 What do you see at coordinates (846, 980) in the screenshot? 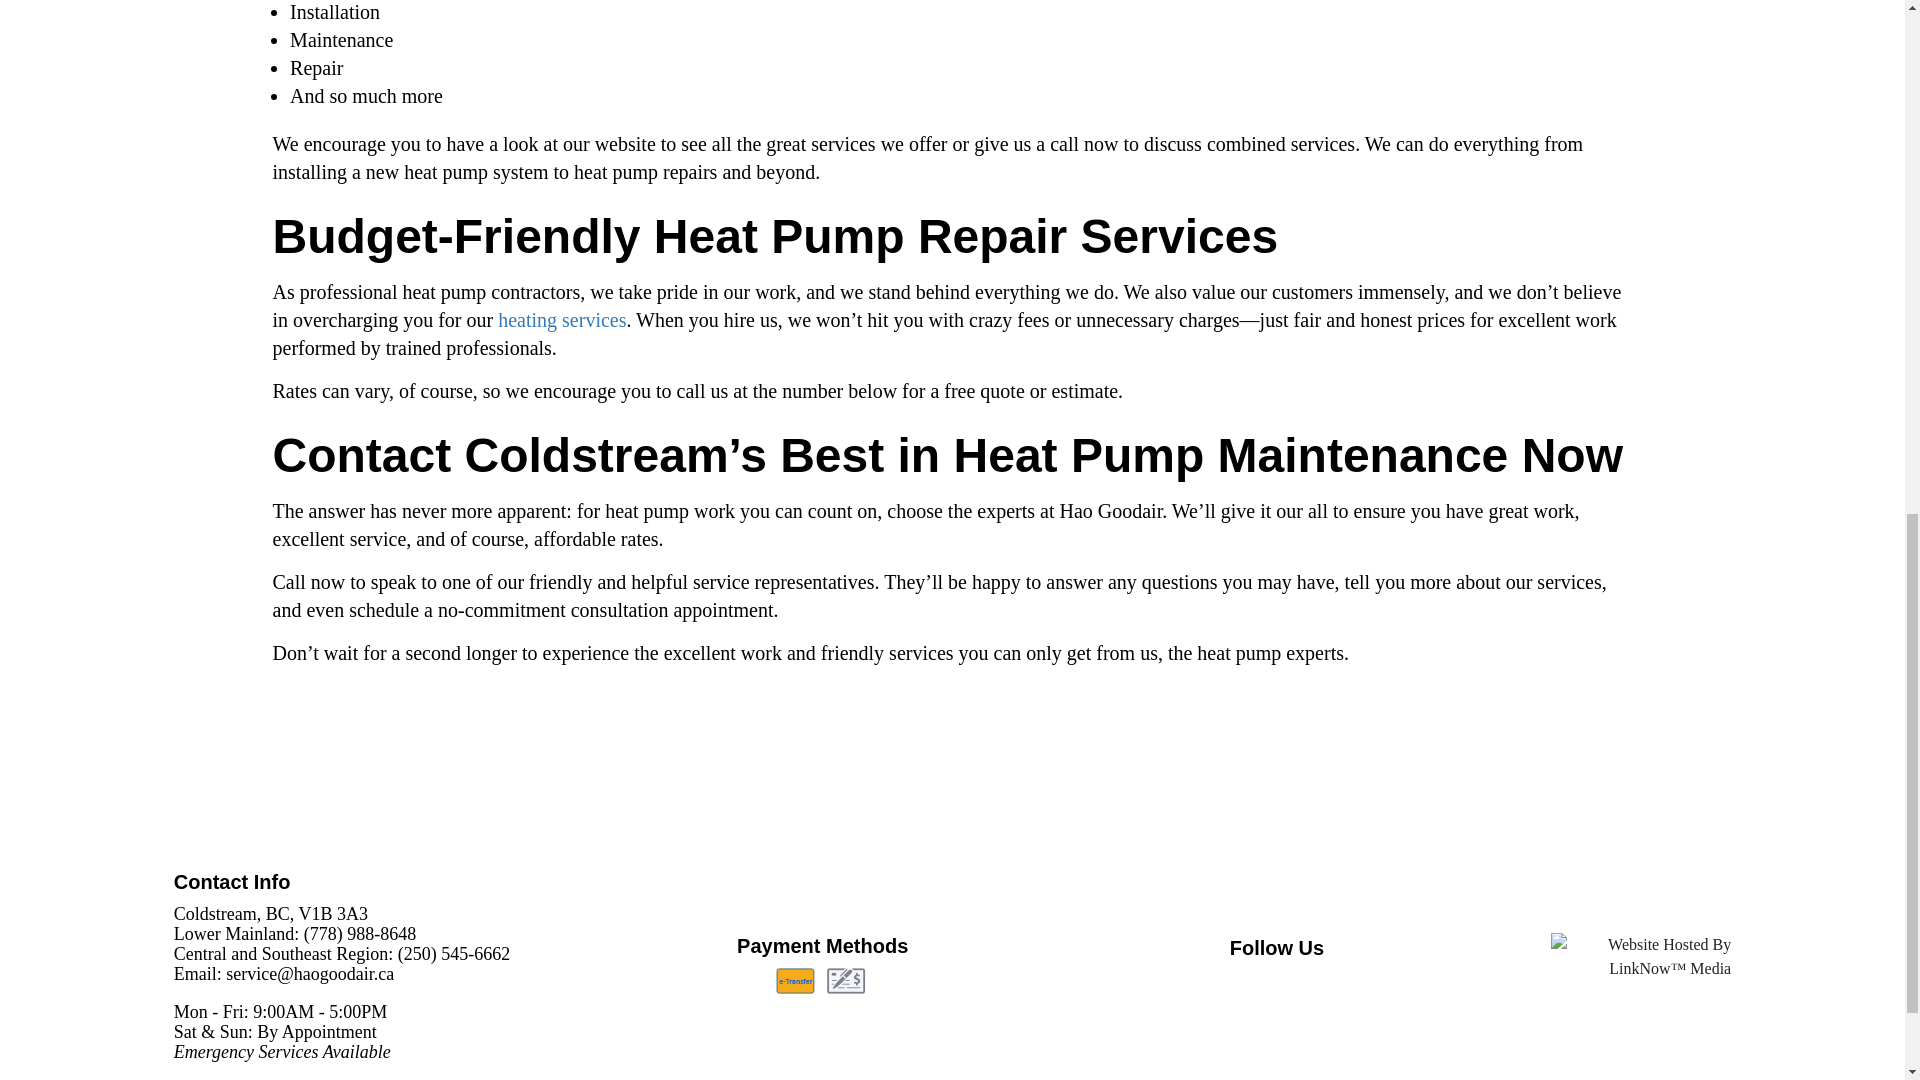
I see `Check` at bounding box center [846, 980].